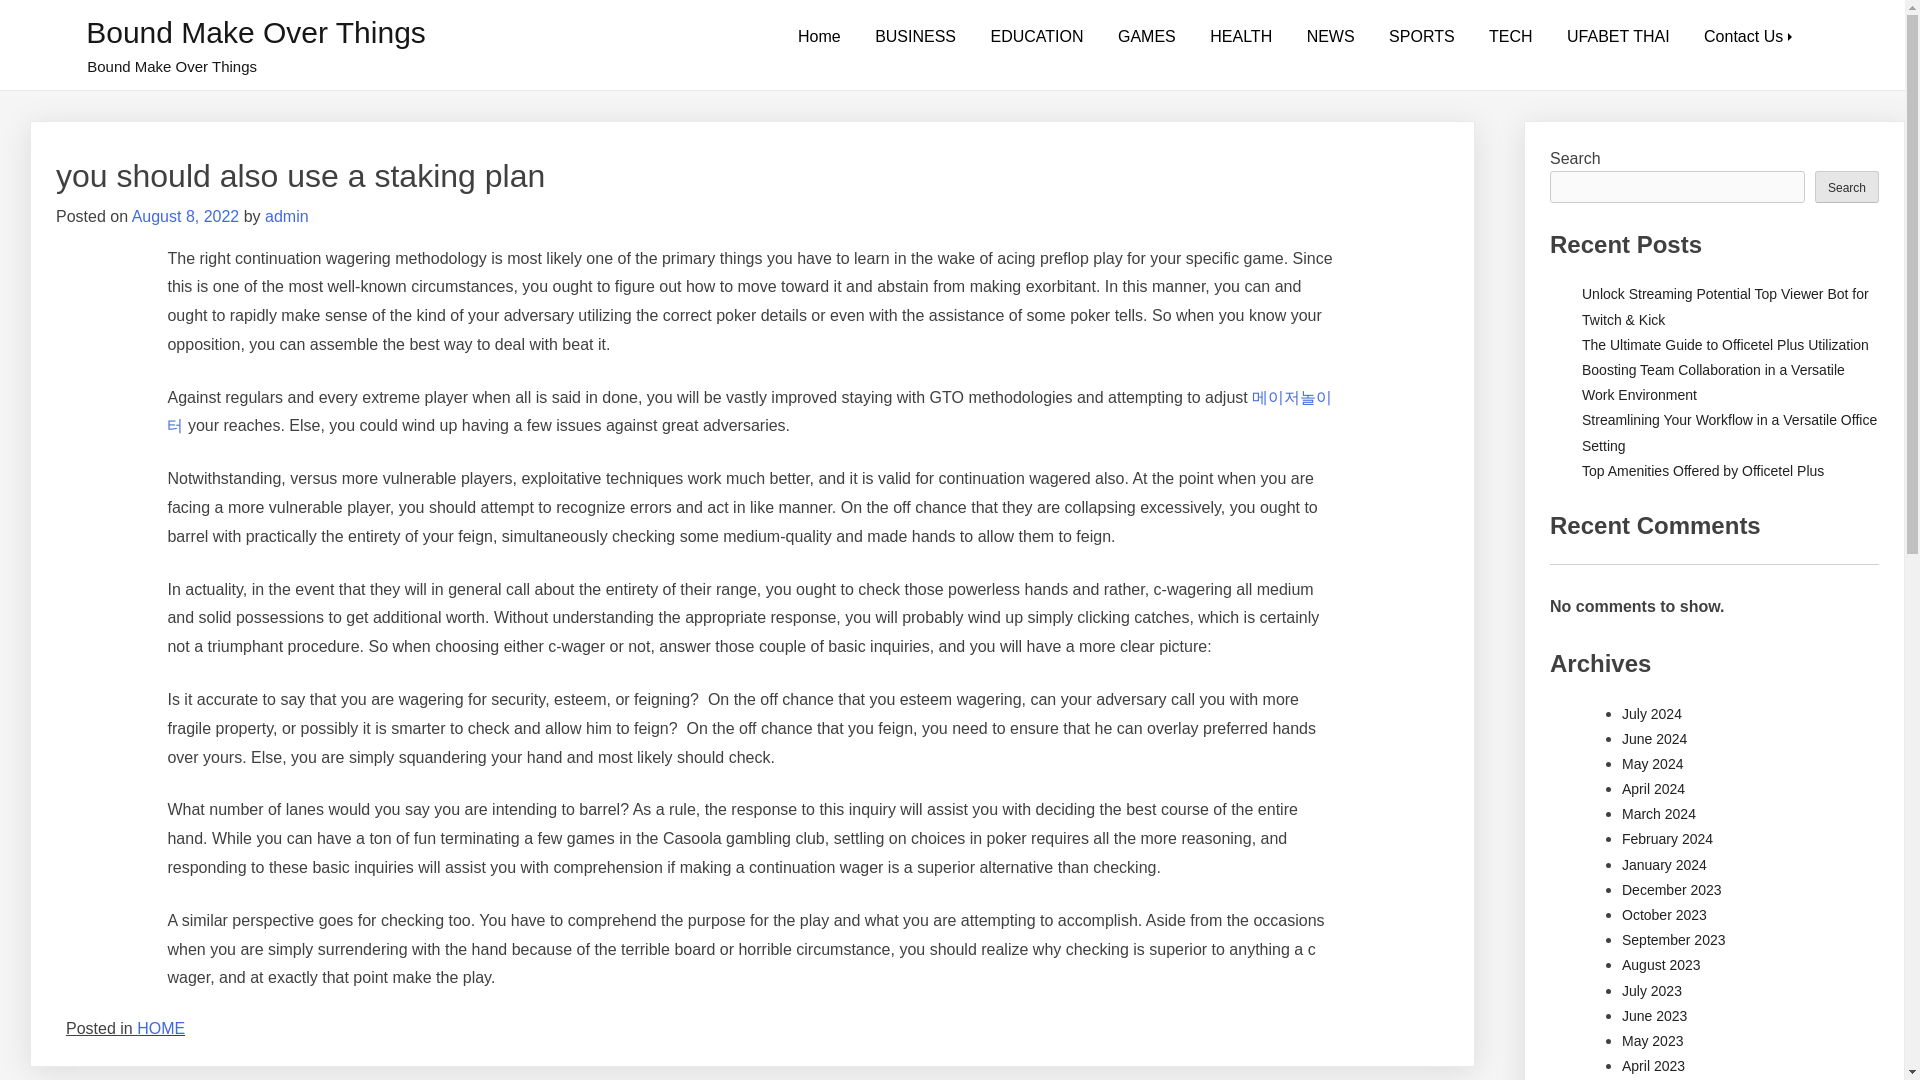 The height and width of the screenshot is (1080, 1920). Describe the element at coordinates (1664, 915) in the screenshot. I see `October 2023` at that location.